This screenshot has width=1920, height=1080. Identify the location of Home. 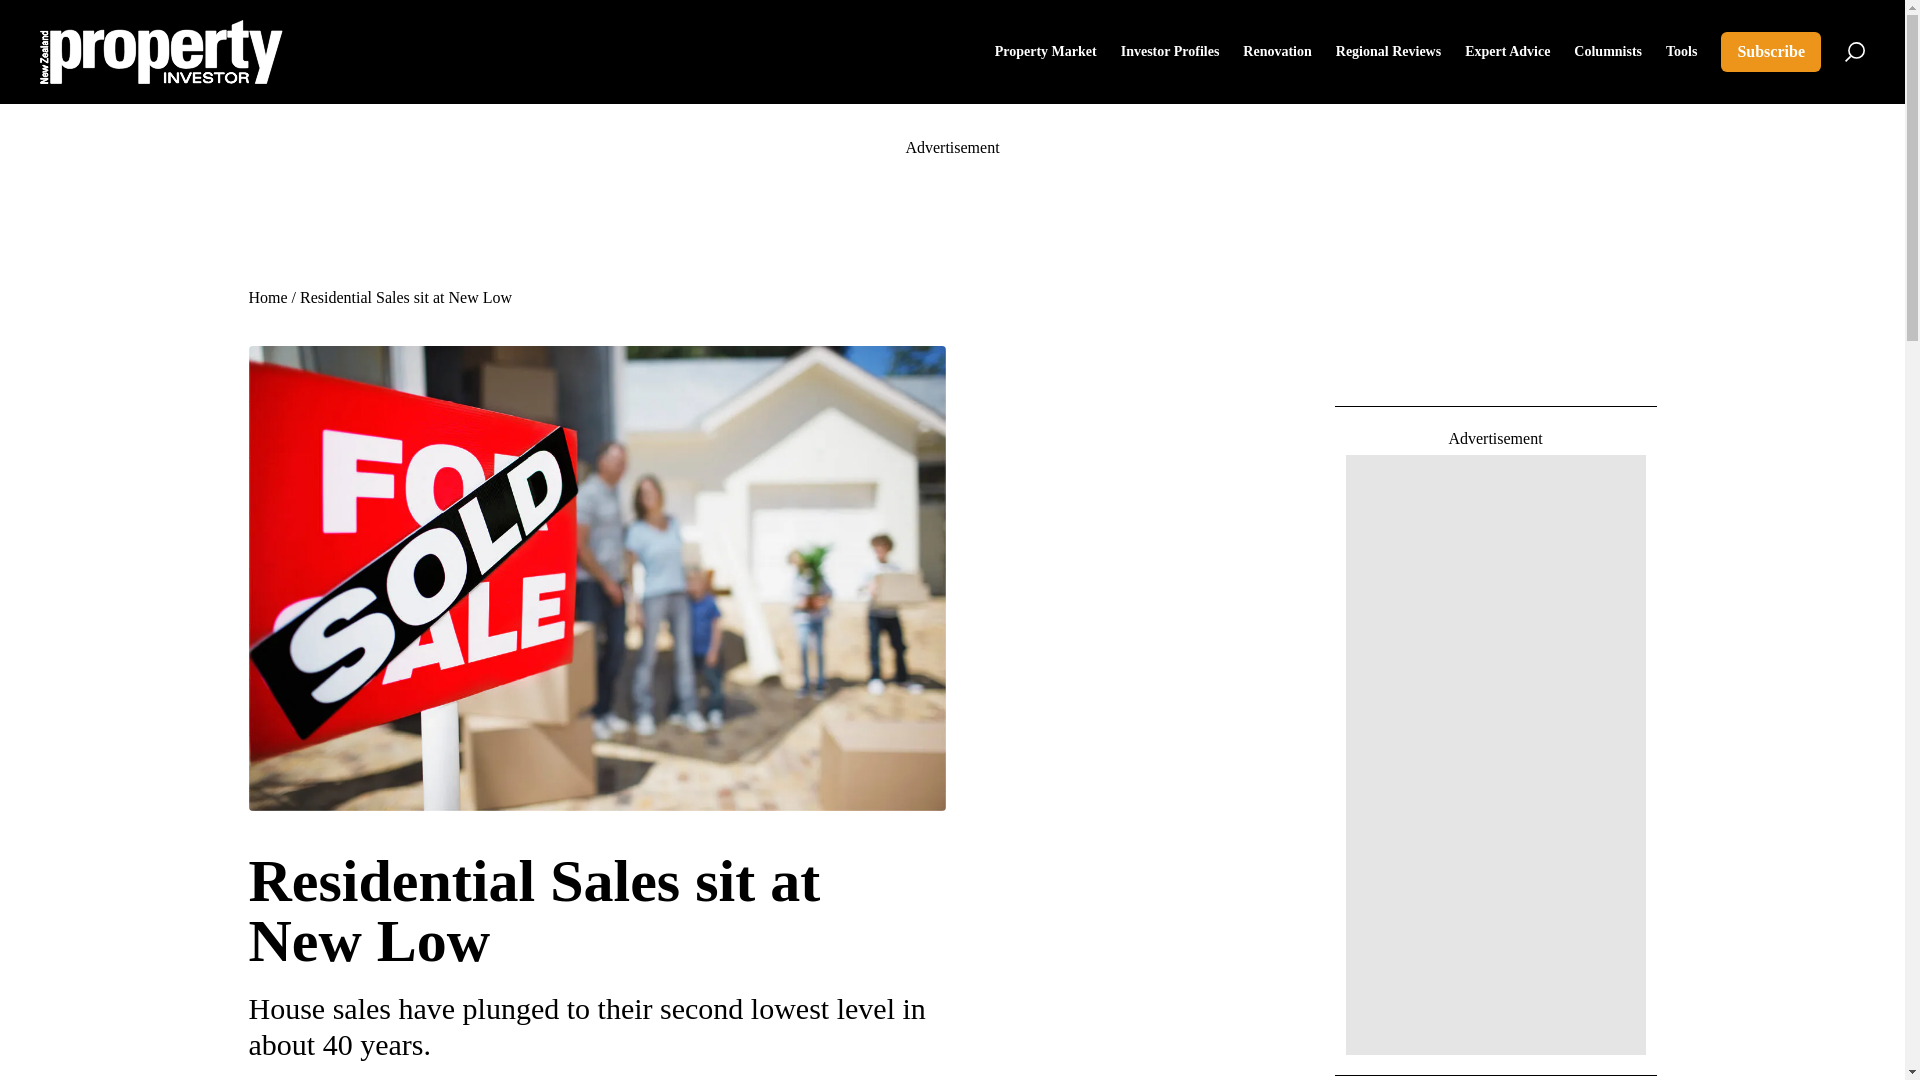
(266, 297).